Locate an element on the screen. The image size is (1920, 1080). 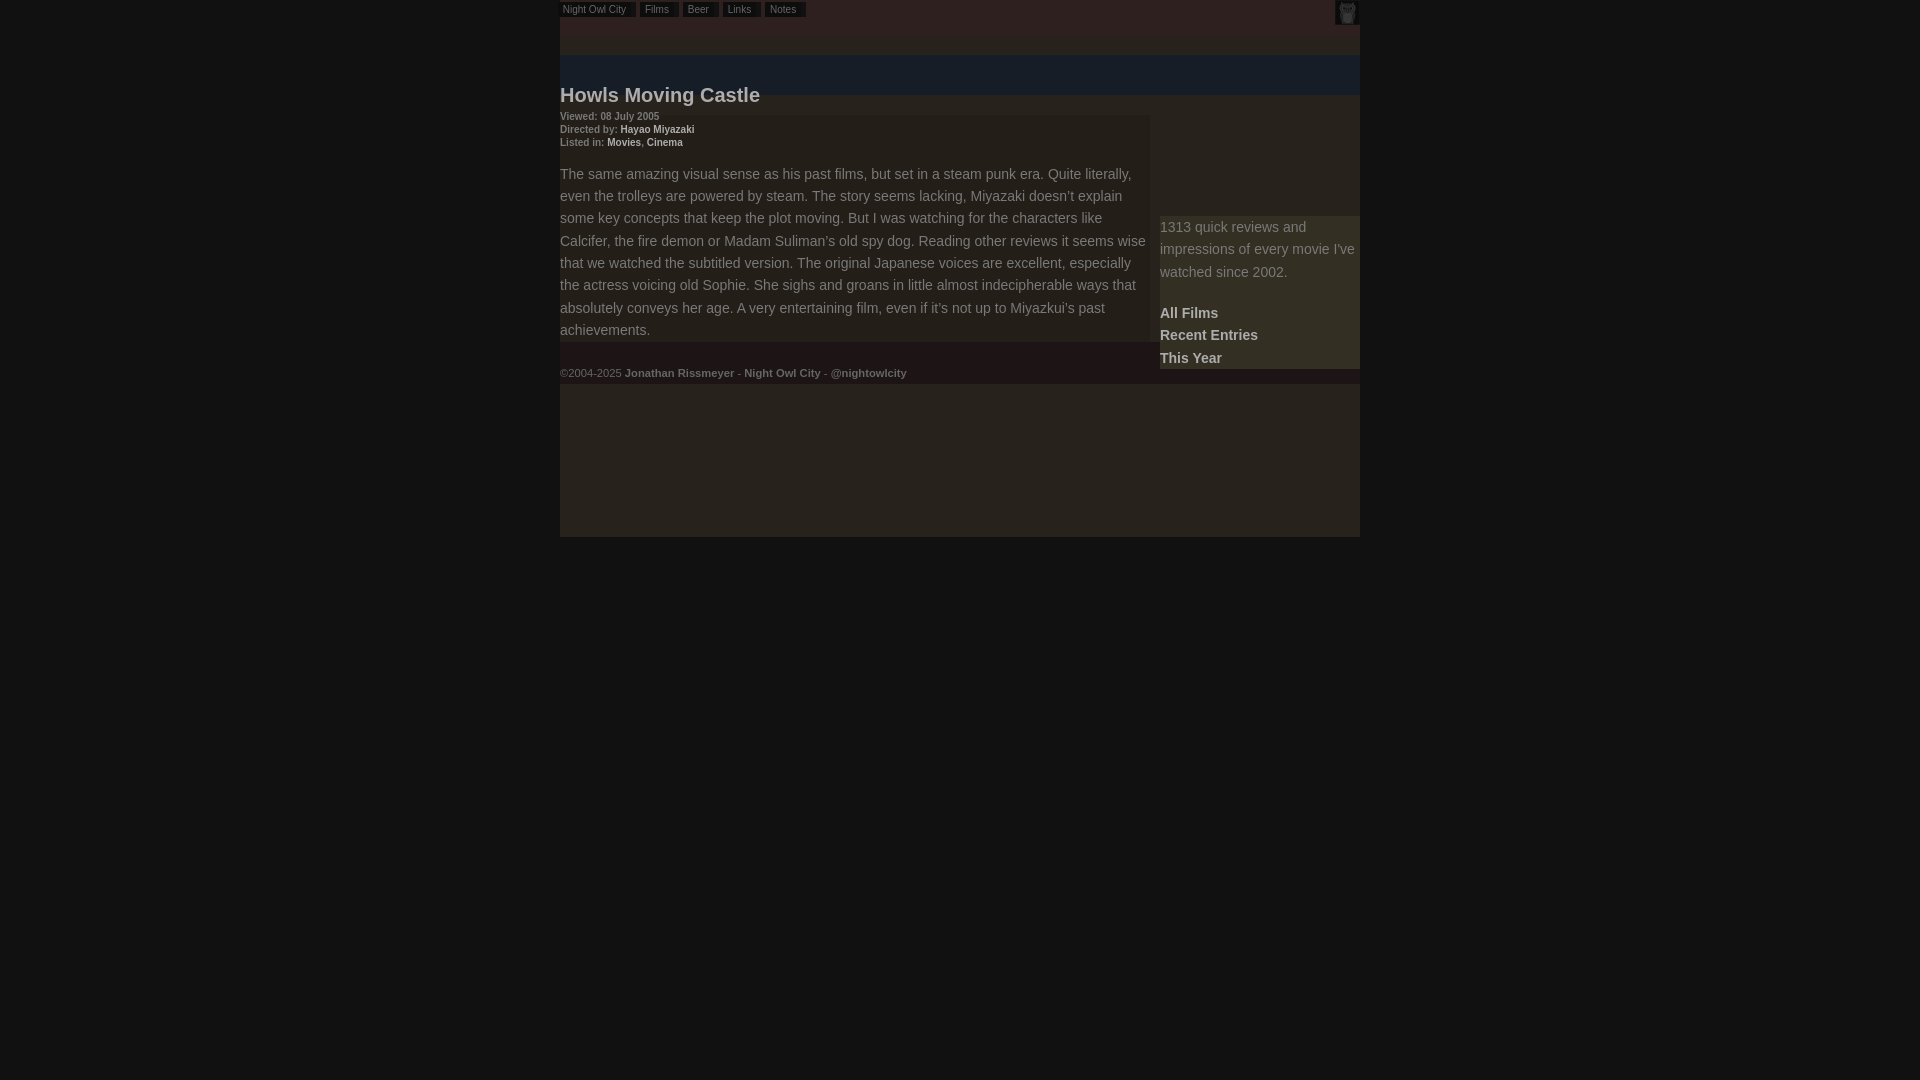
Films is located at coordinates (659, 10).